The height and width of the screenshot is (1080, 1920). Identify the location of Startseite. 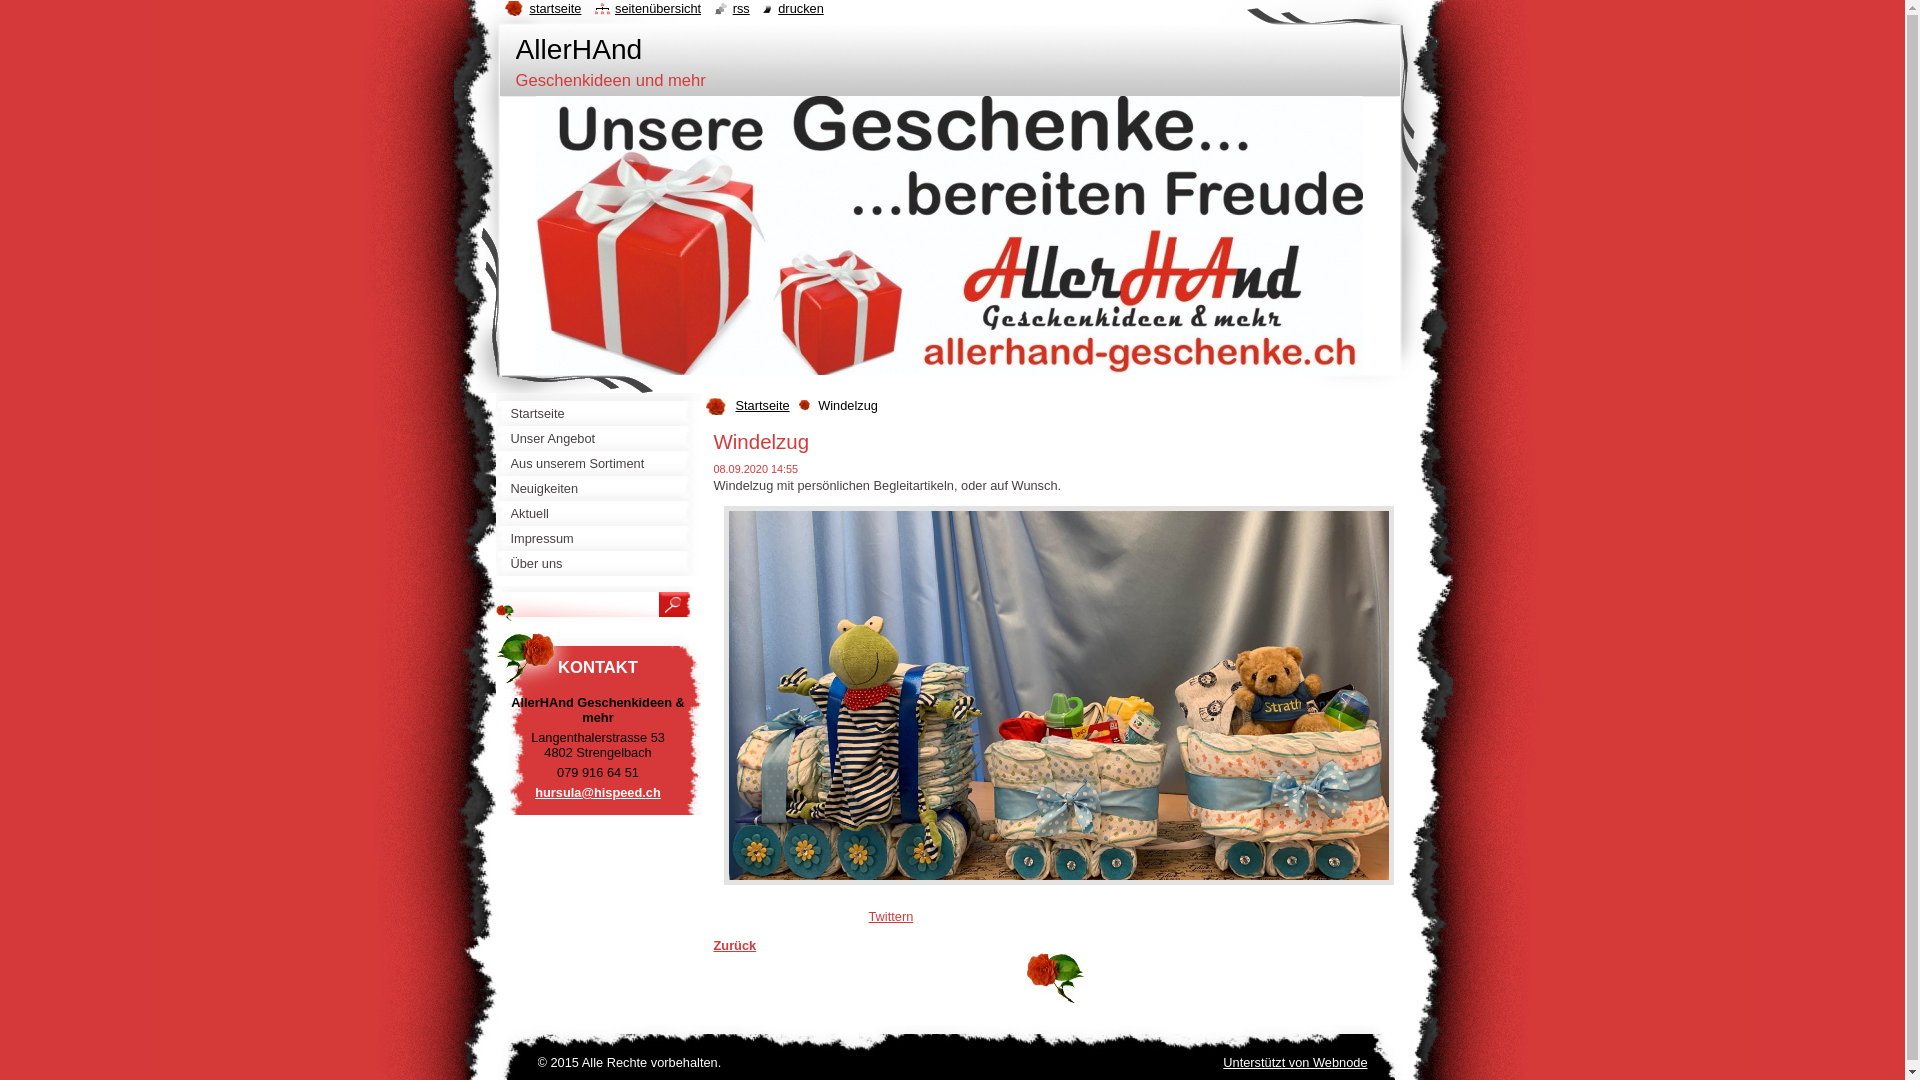
(768, 406).